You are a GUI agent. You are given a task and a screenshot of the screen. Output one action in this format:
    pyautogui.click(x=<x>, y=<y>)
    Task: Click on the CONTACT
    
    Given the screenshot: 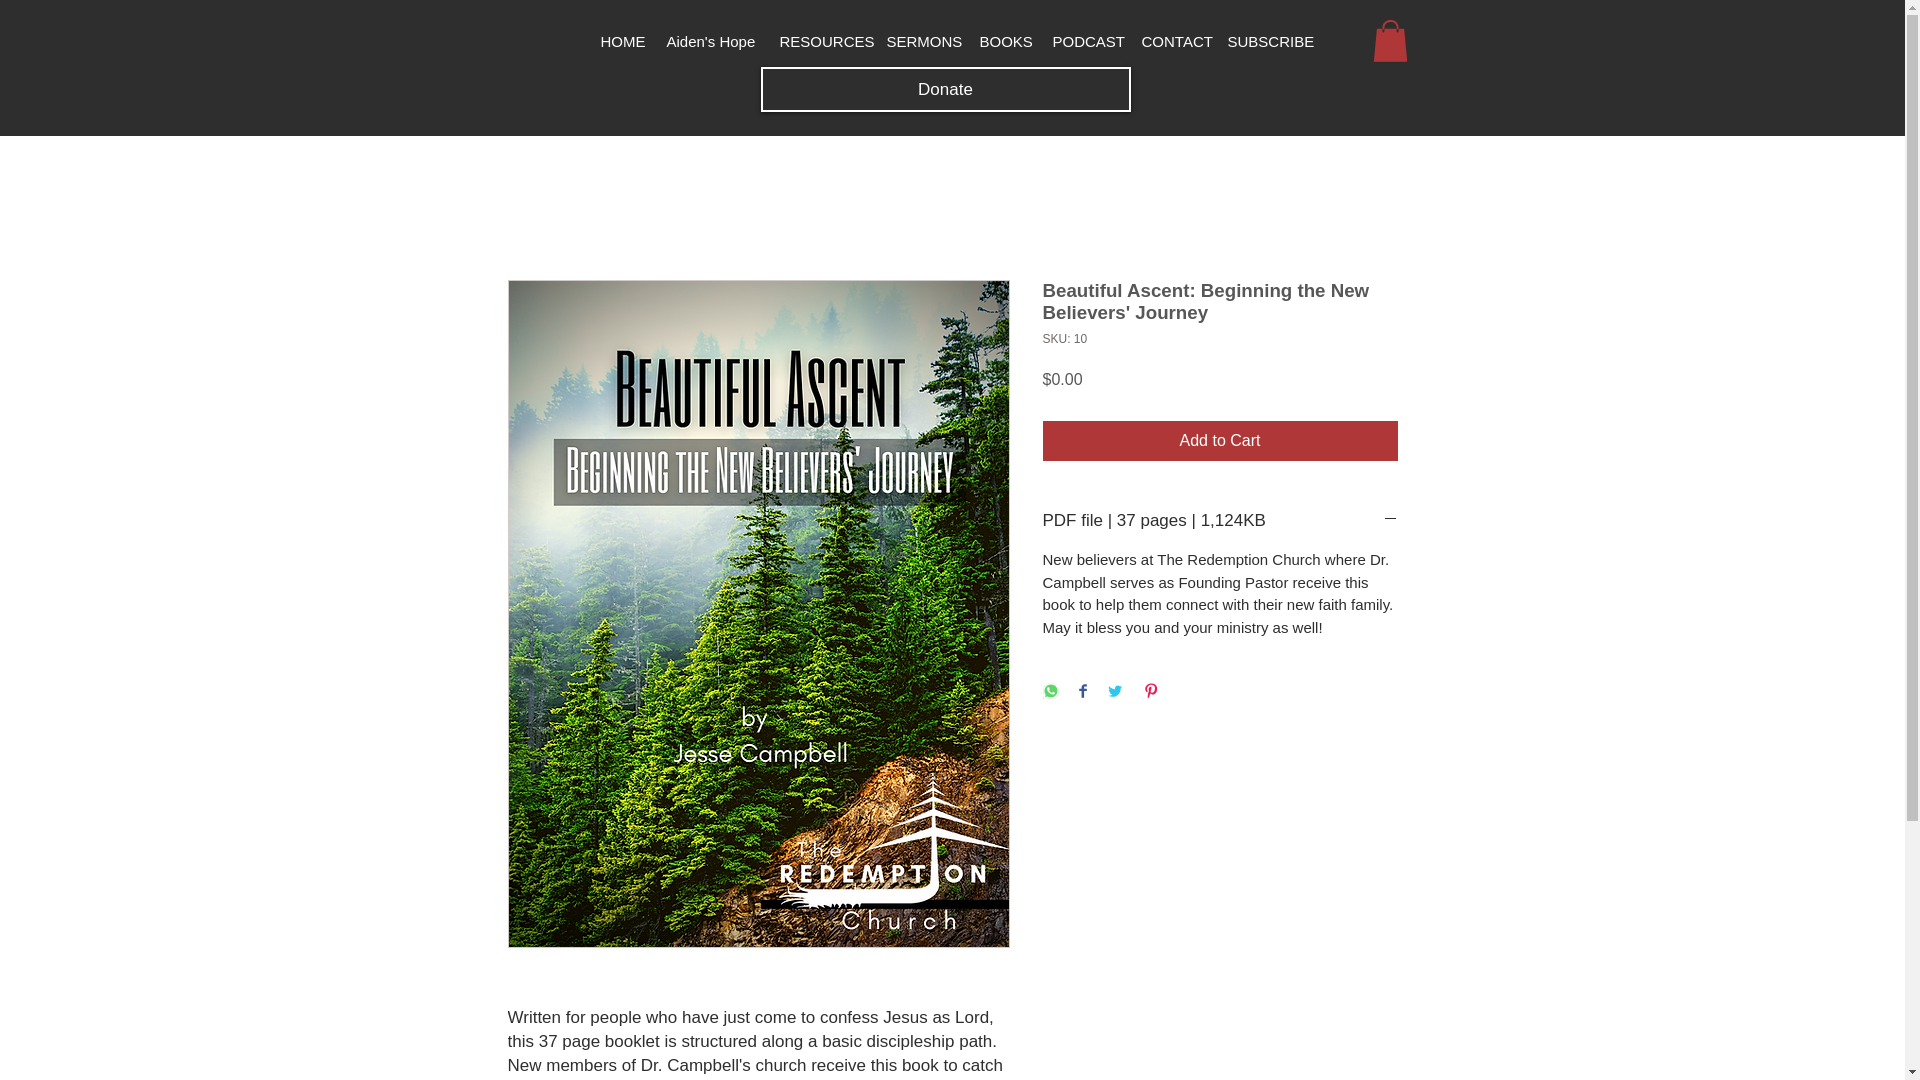 What is the action you would take?
    pyautogui.click(x=1170, y=41)
    